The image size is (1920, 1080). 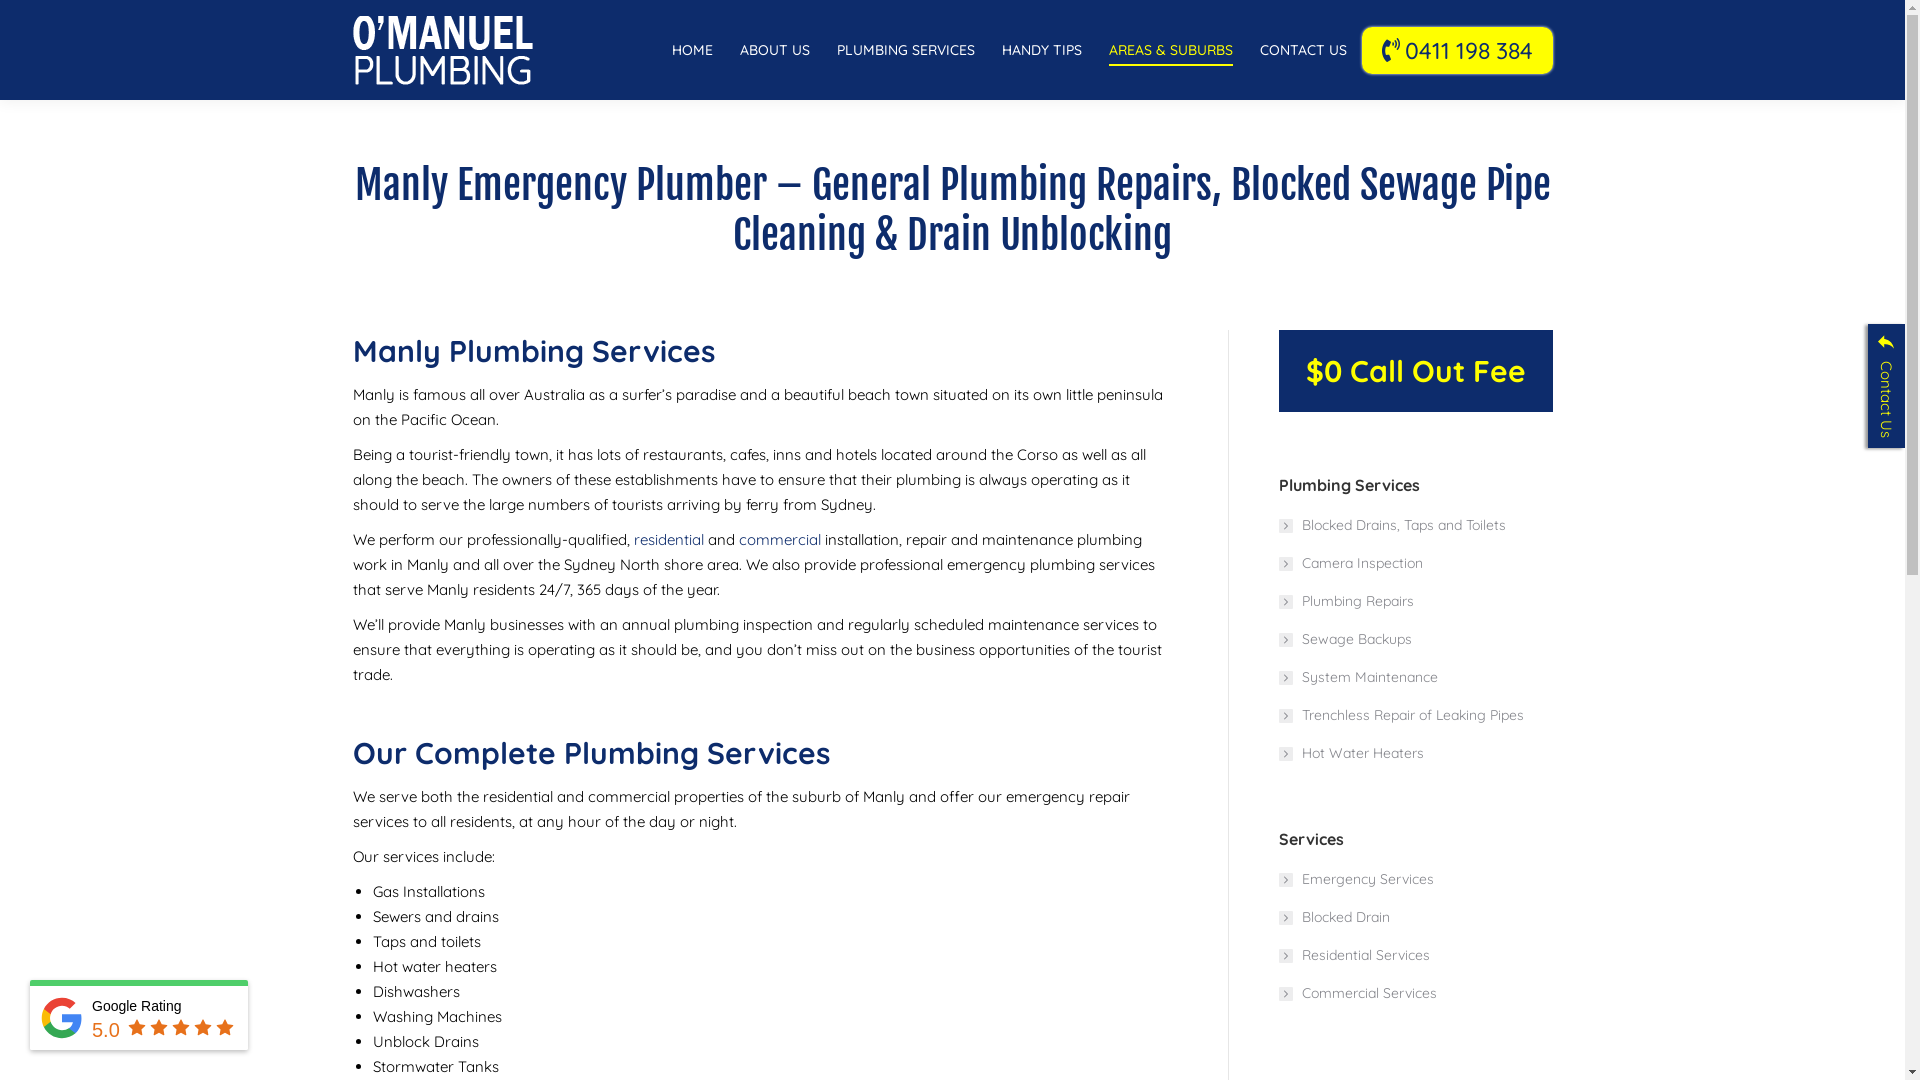 What do you see at coordinates (1356, 880) in the screenshot?
I see `Emergency Services` at bounding box center [1356, 880].